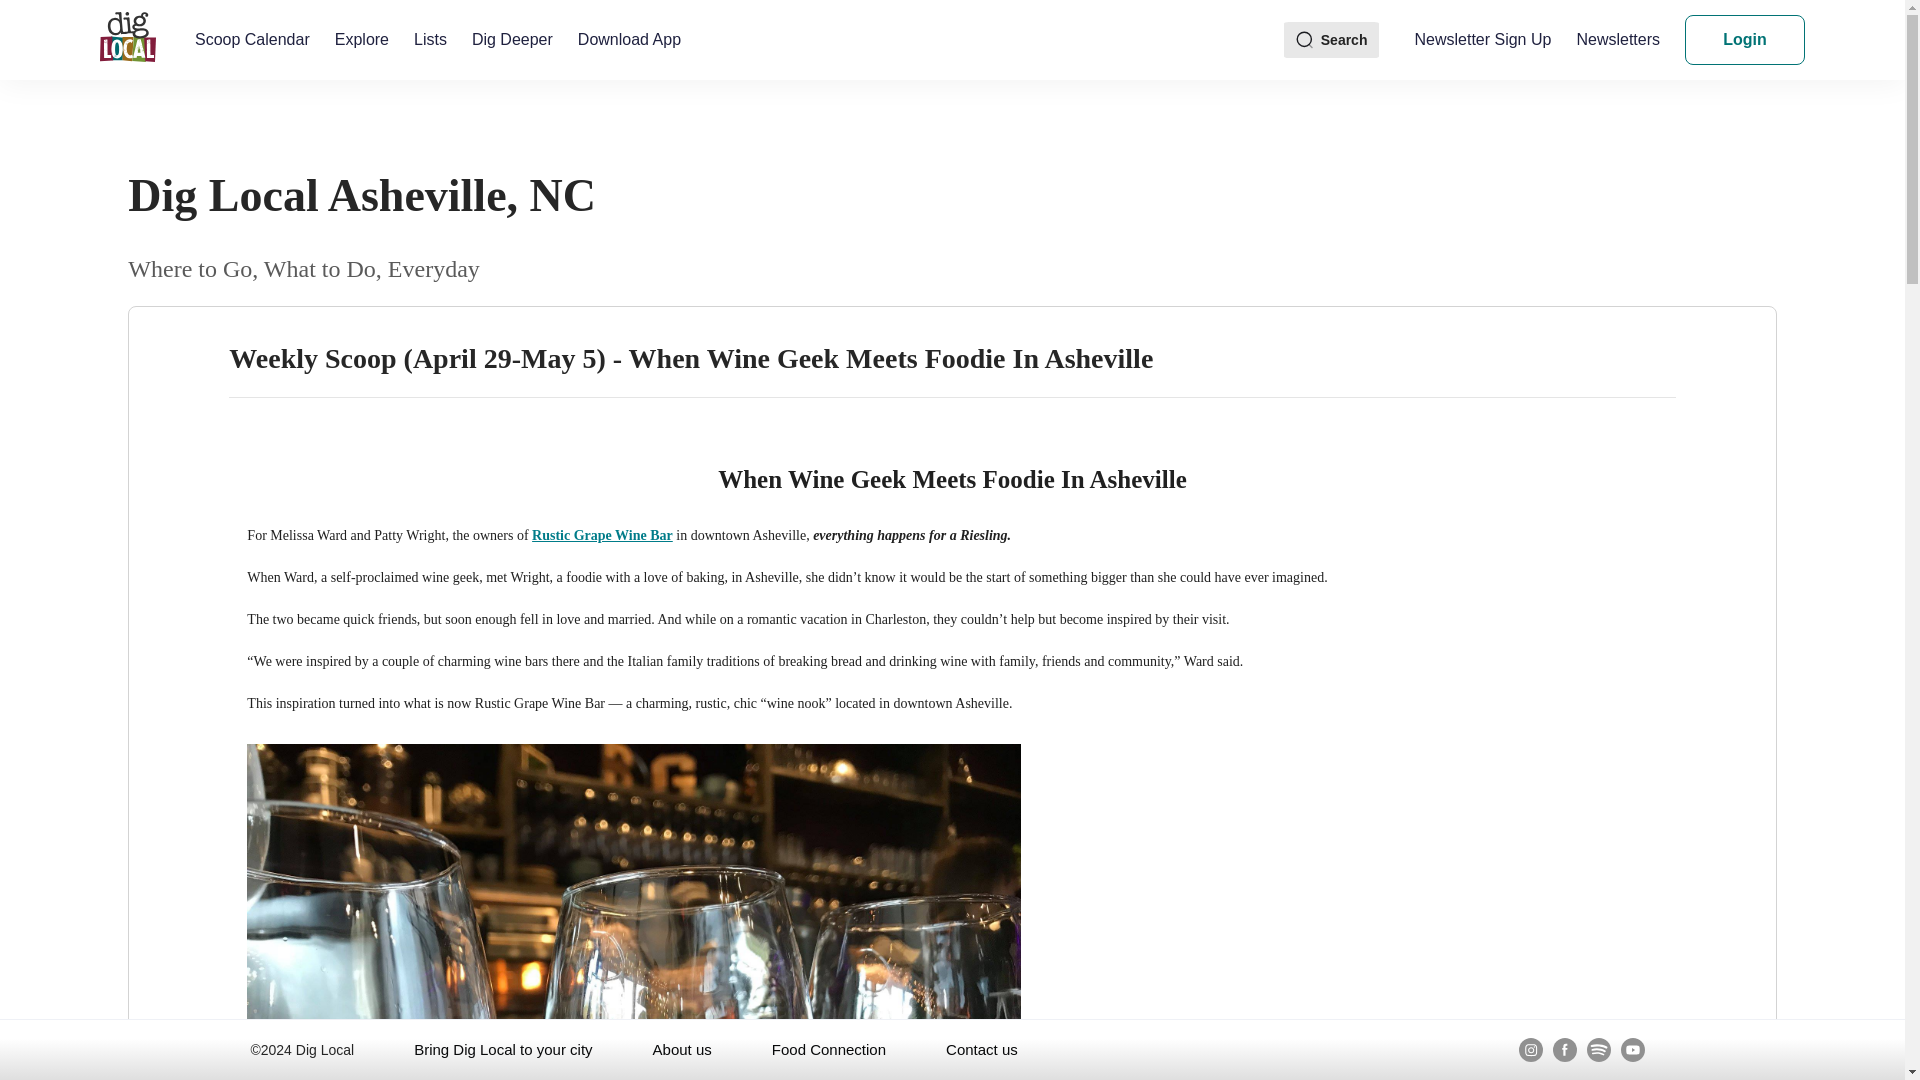  Describe the element at coordinates (252, 39) in the screenshot. I see `Scoop Calendar` at that location.